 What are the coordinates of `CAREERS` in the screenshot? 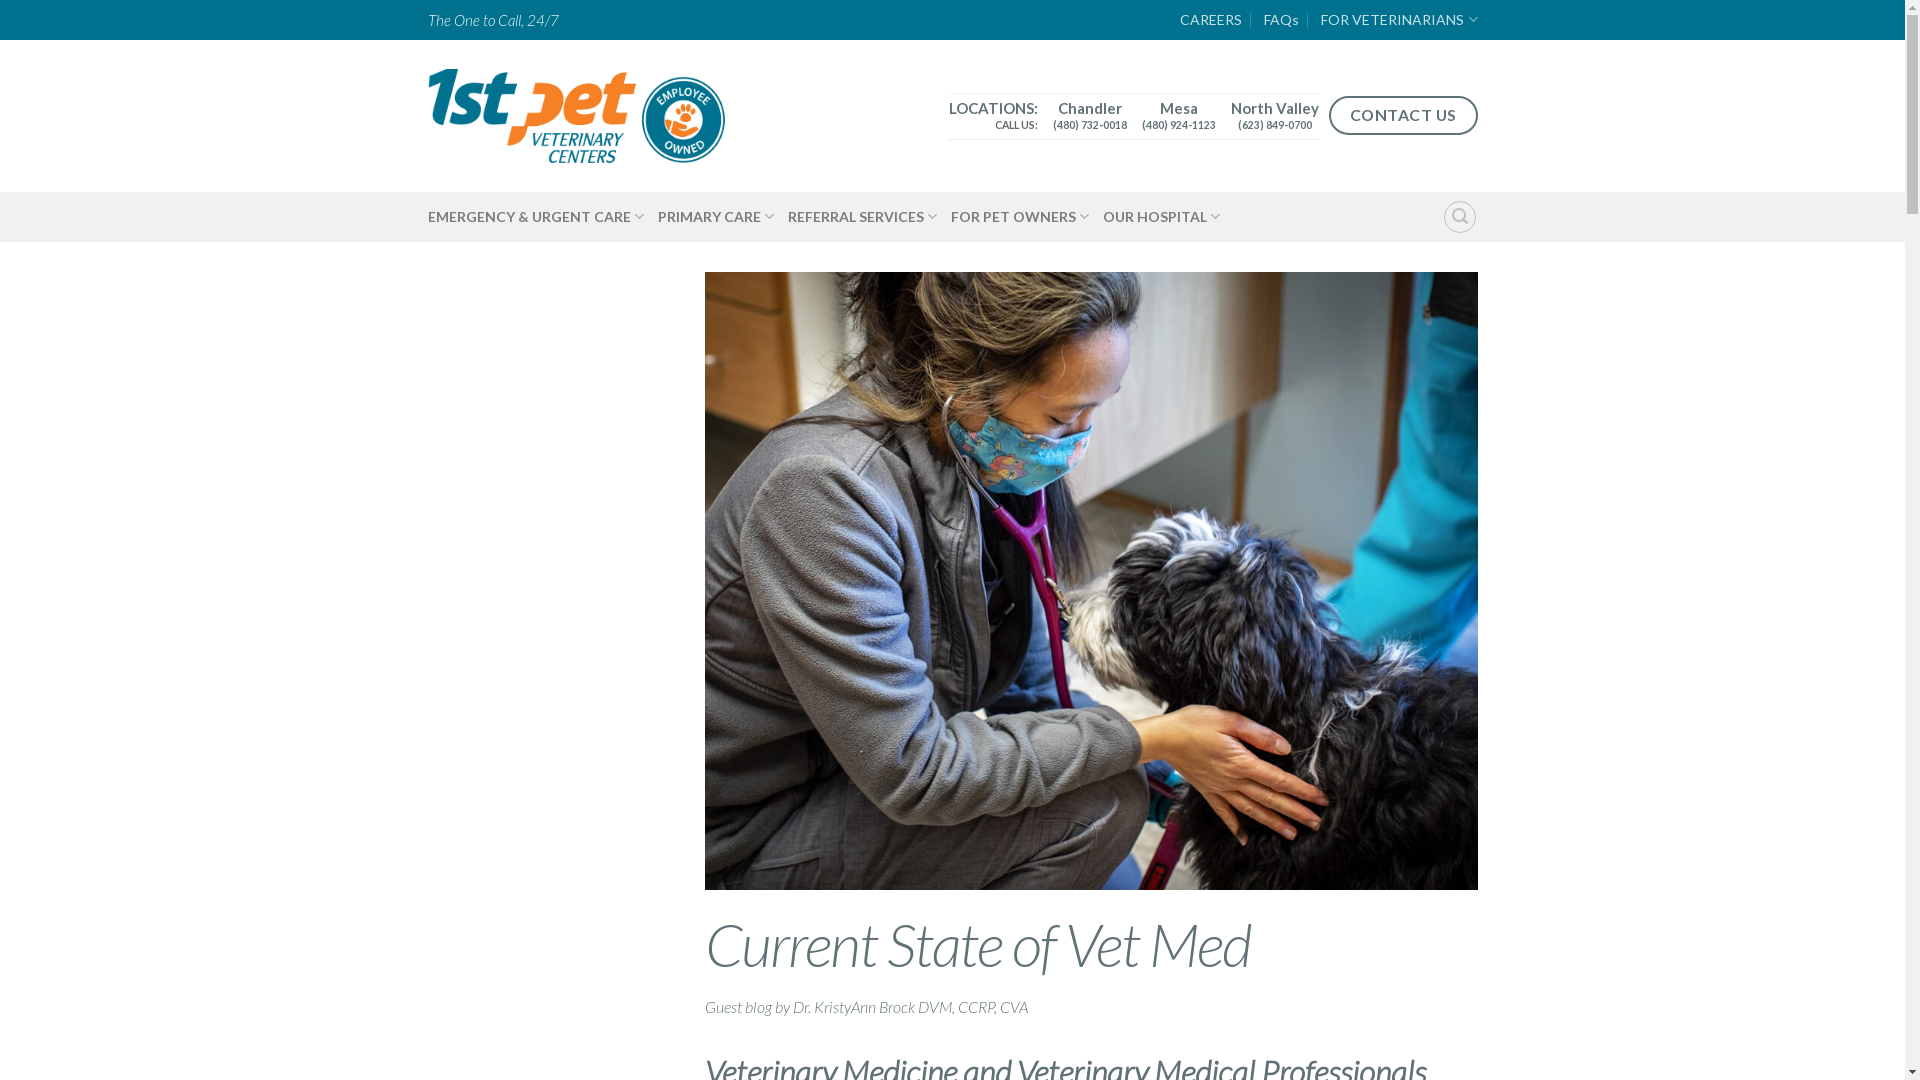 It's located at (1211, 20).